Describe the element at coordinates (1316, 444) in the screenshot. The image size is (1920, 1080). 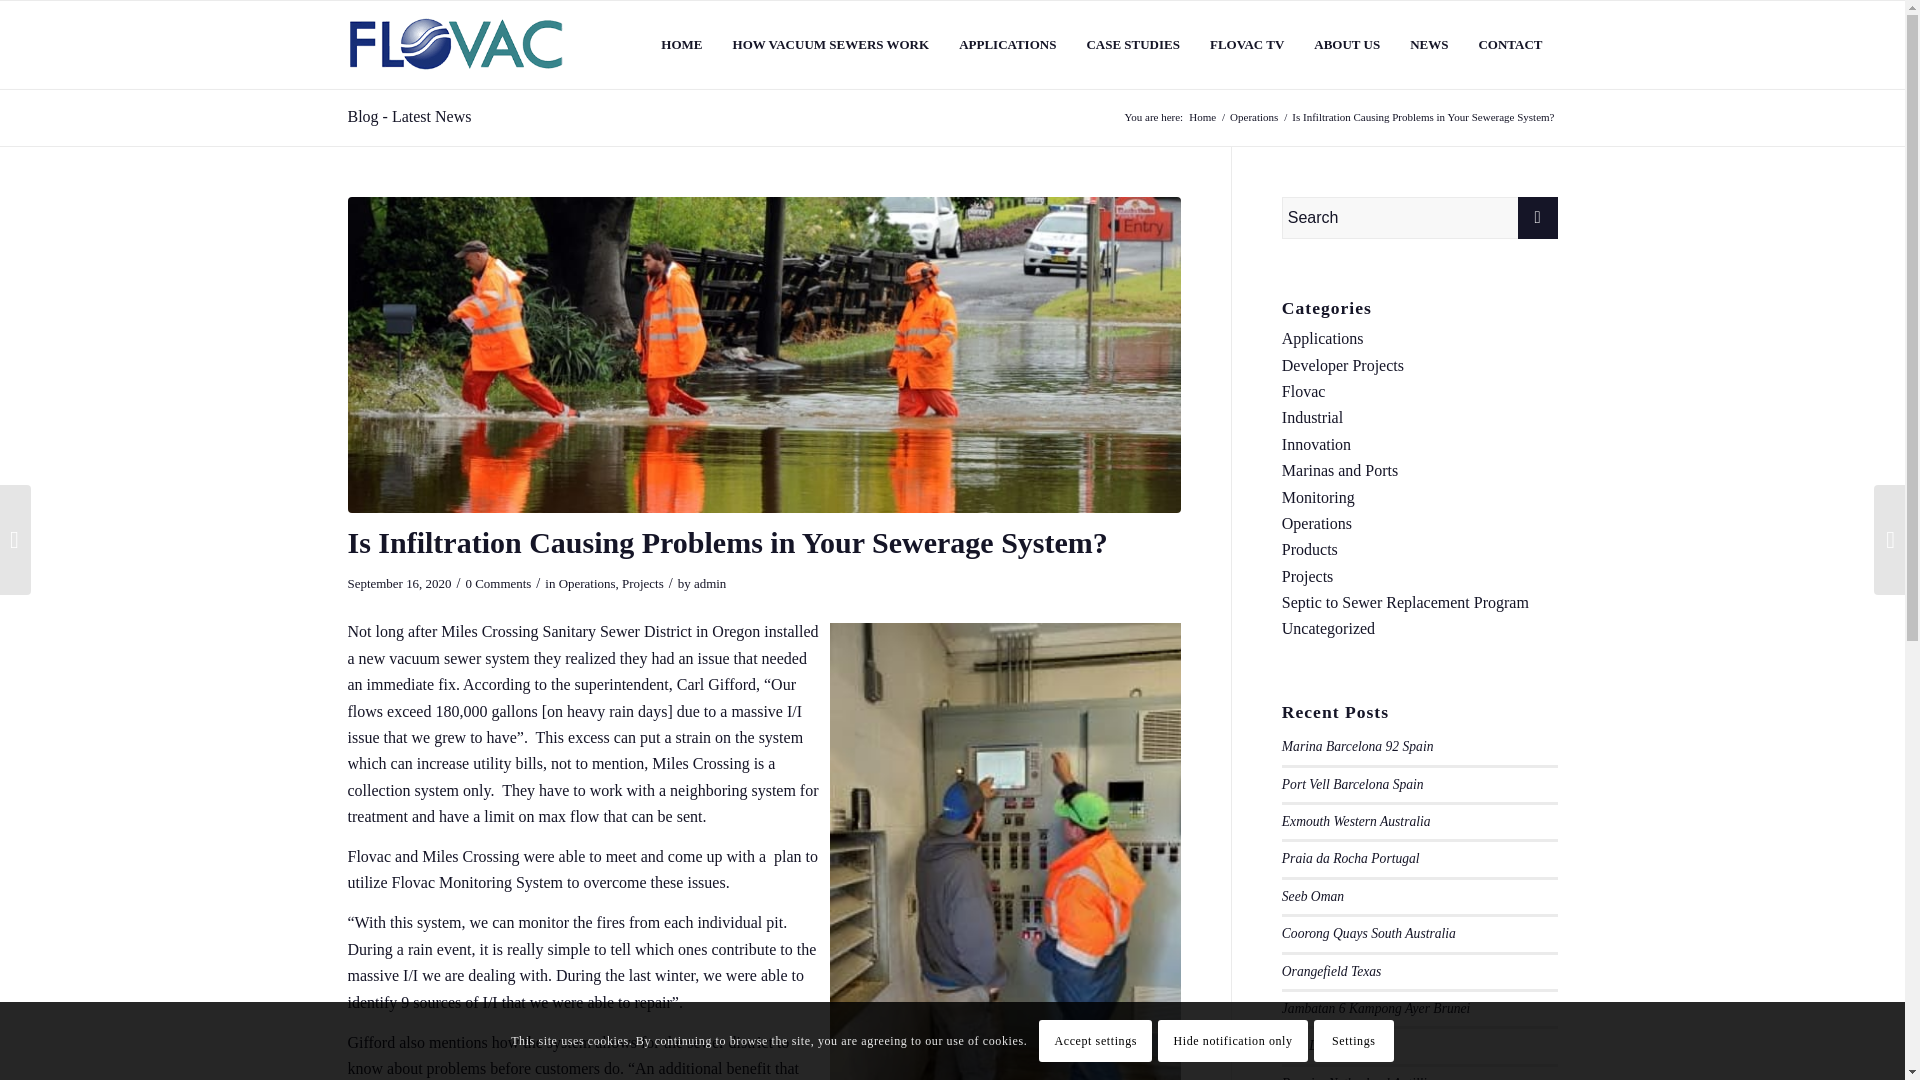
I see `Innovation` at that location.